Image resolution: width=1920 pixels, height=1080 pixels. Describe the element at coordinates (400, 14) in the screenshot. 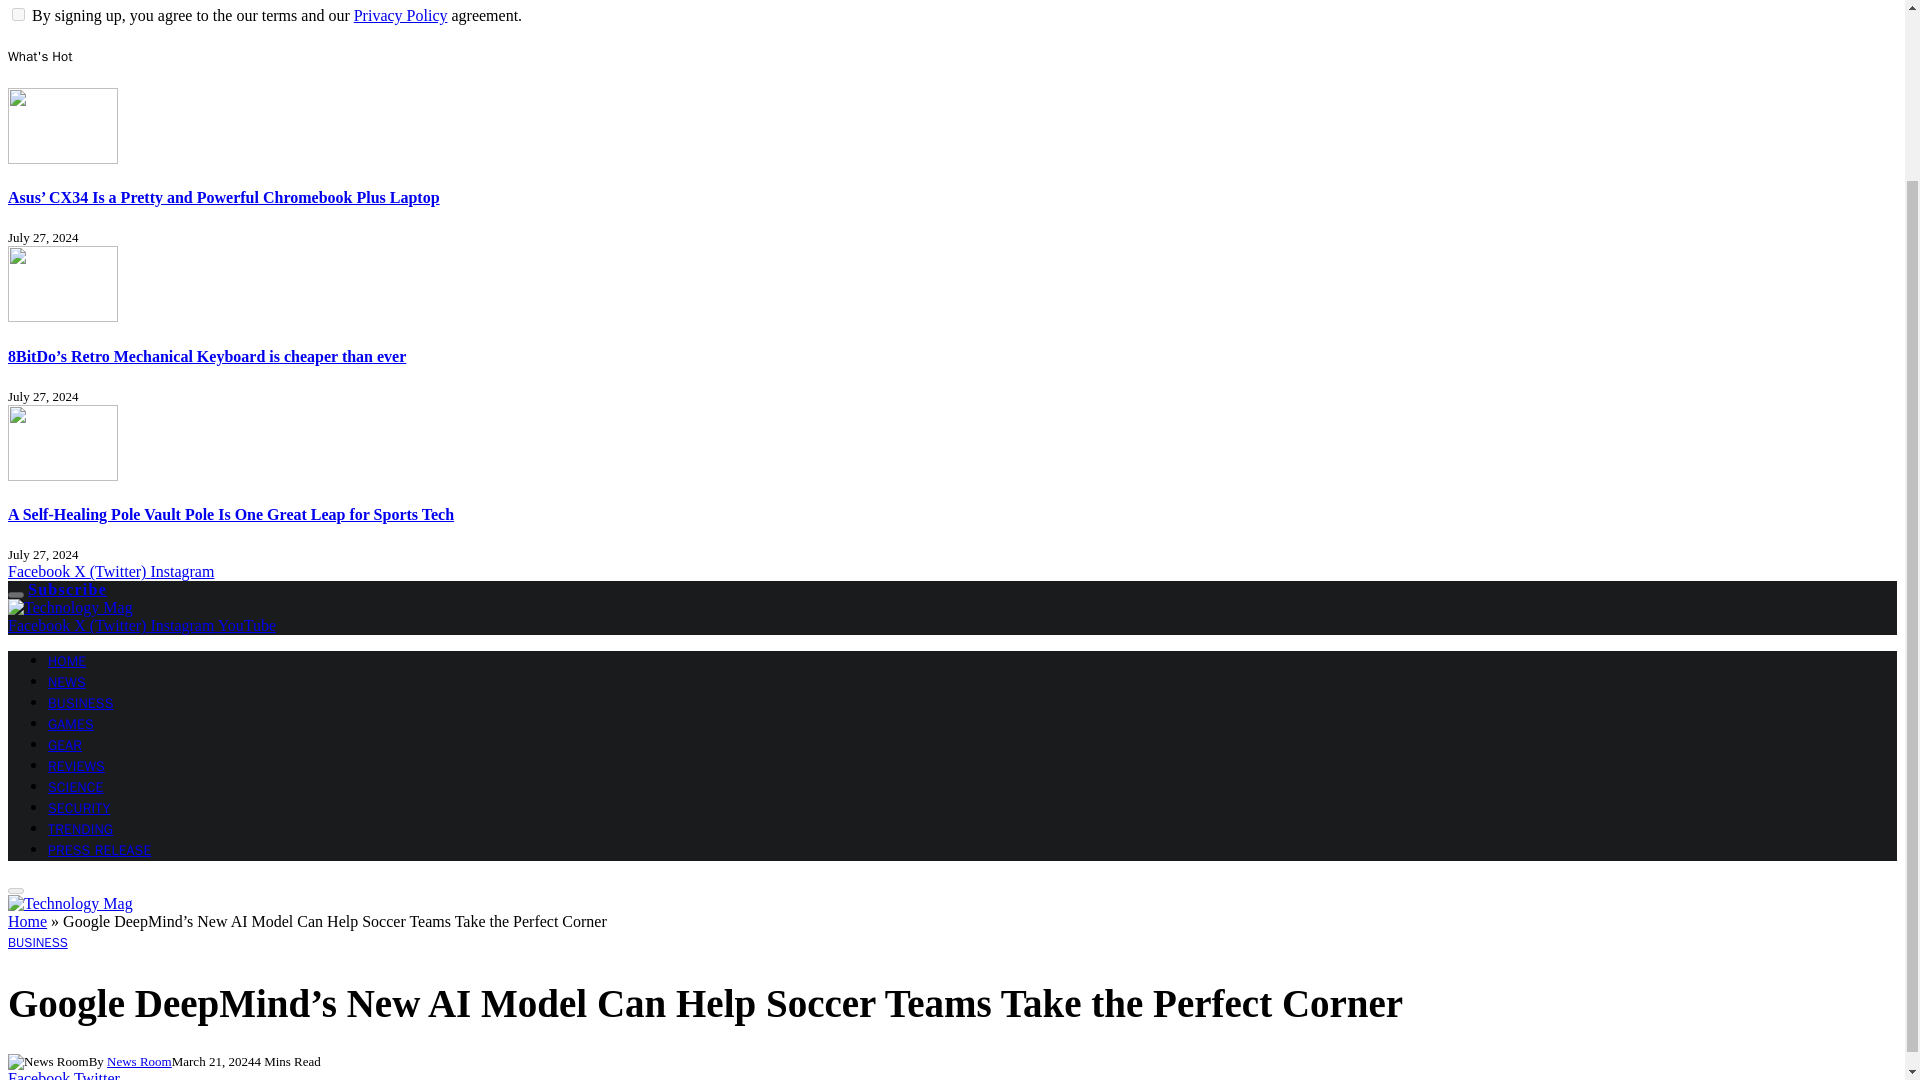

I see `Privacy Policy` at that location.